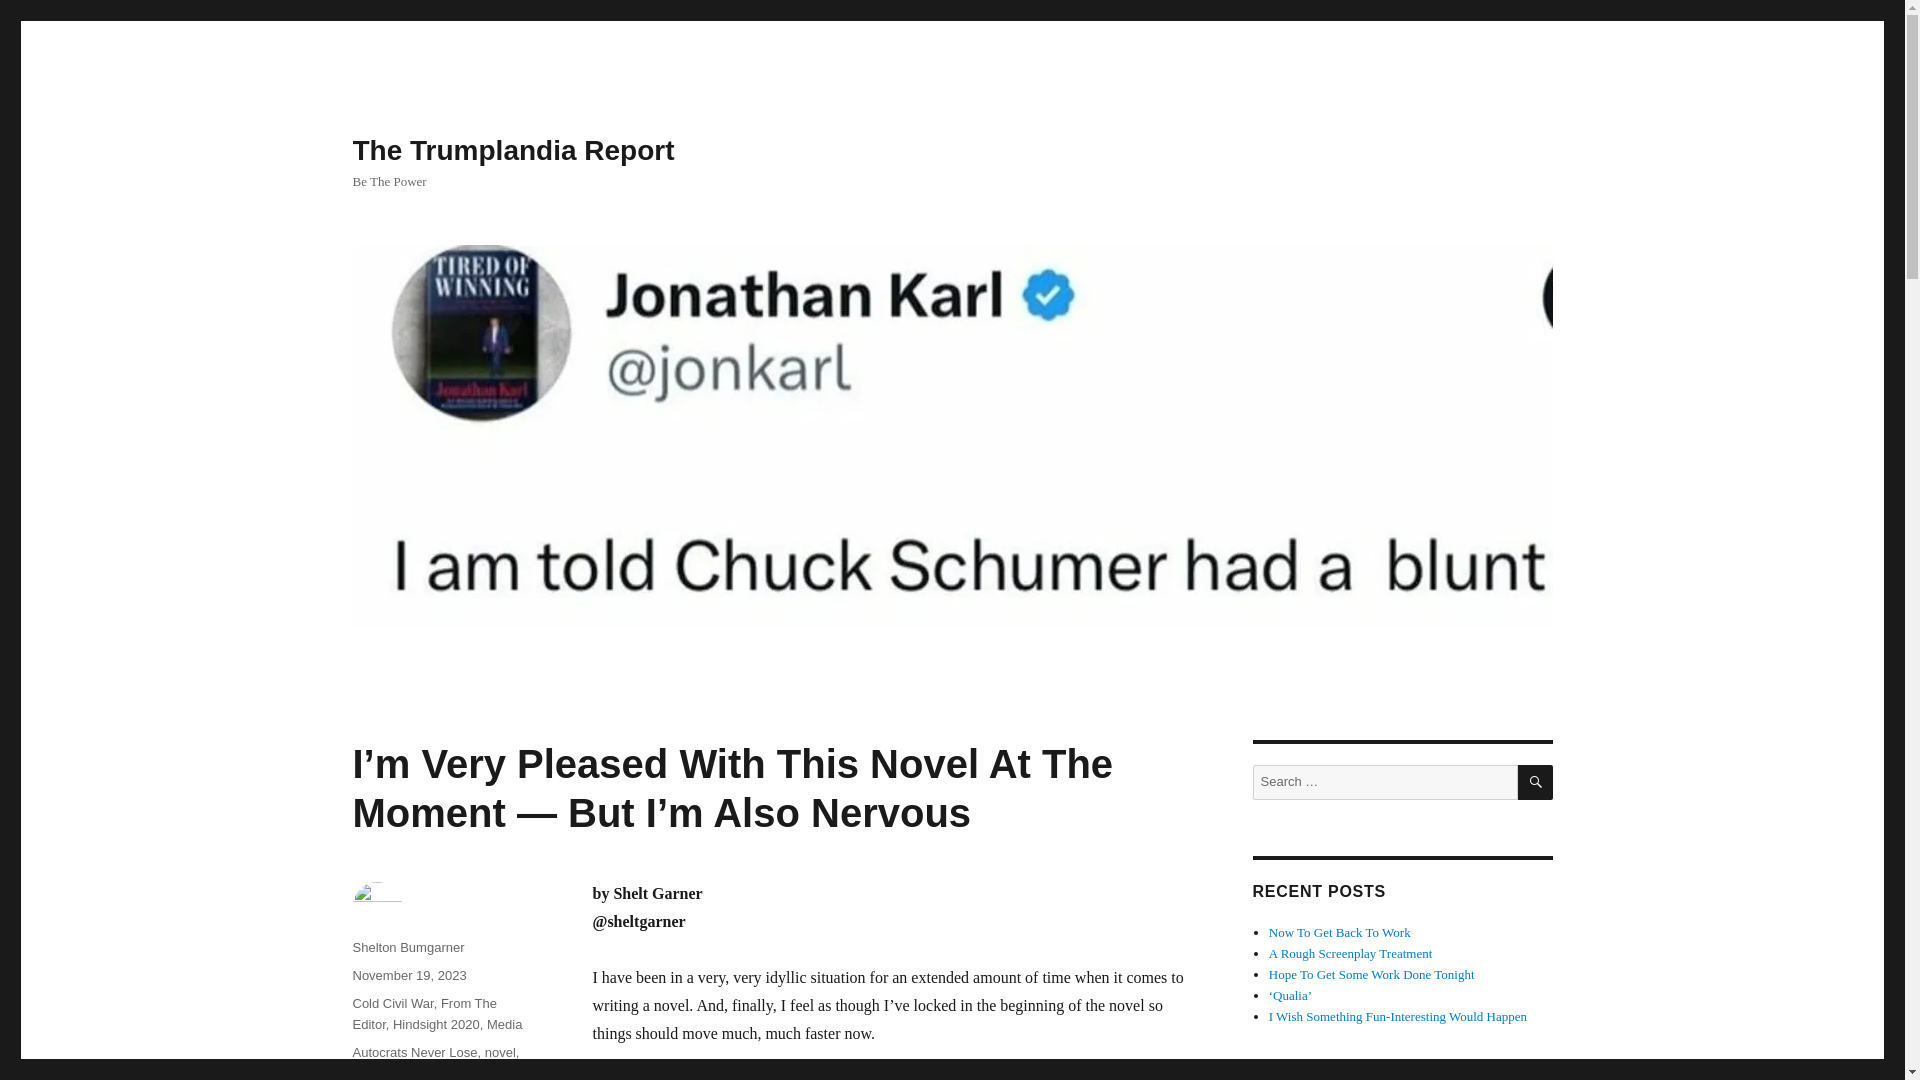 The height and width of the screenshot is (1080, 1920). Describe the element at coordinates (414, 1052) in the screenshot. I see `Autocrats Never Lose` at that location.